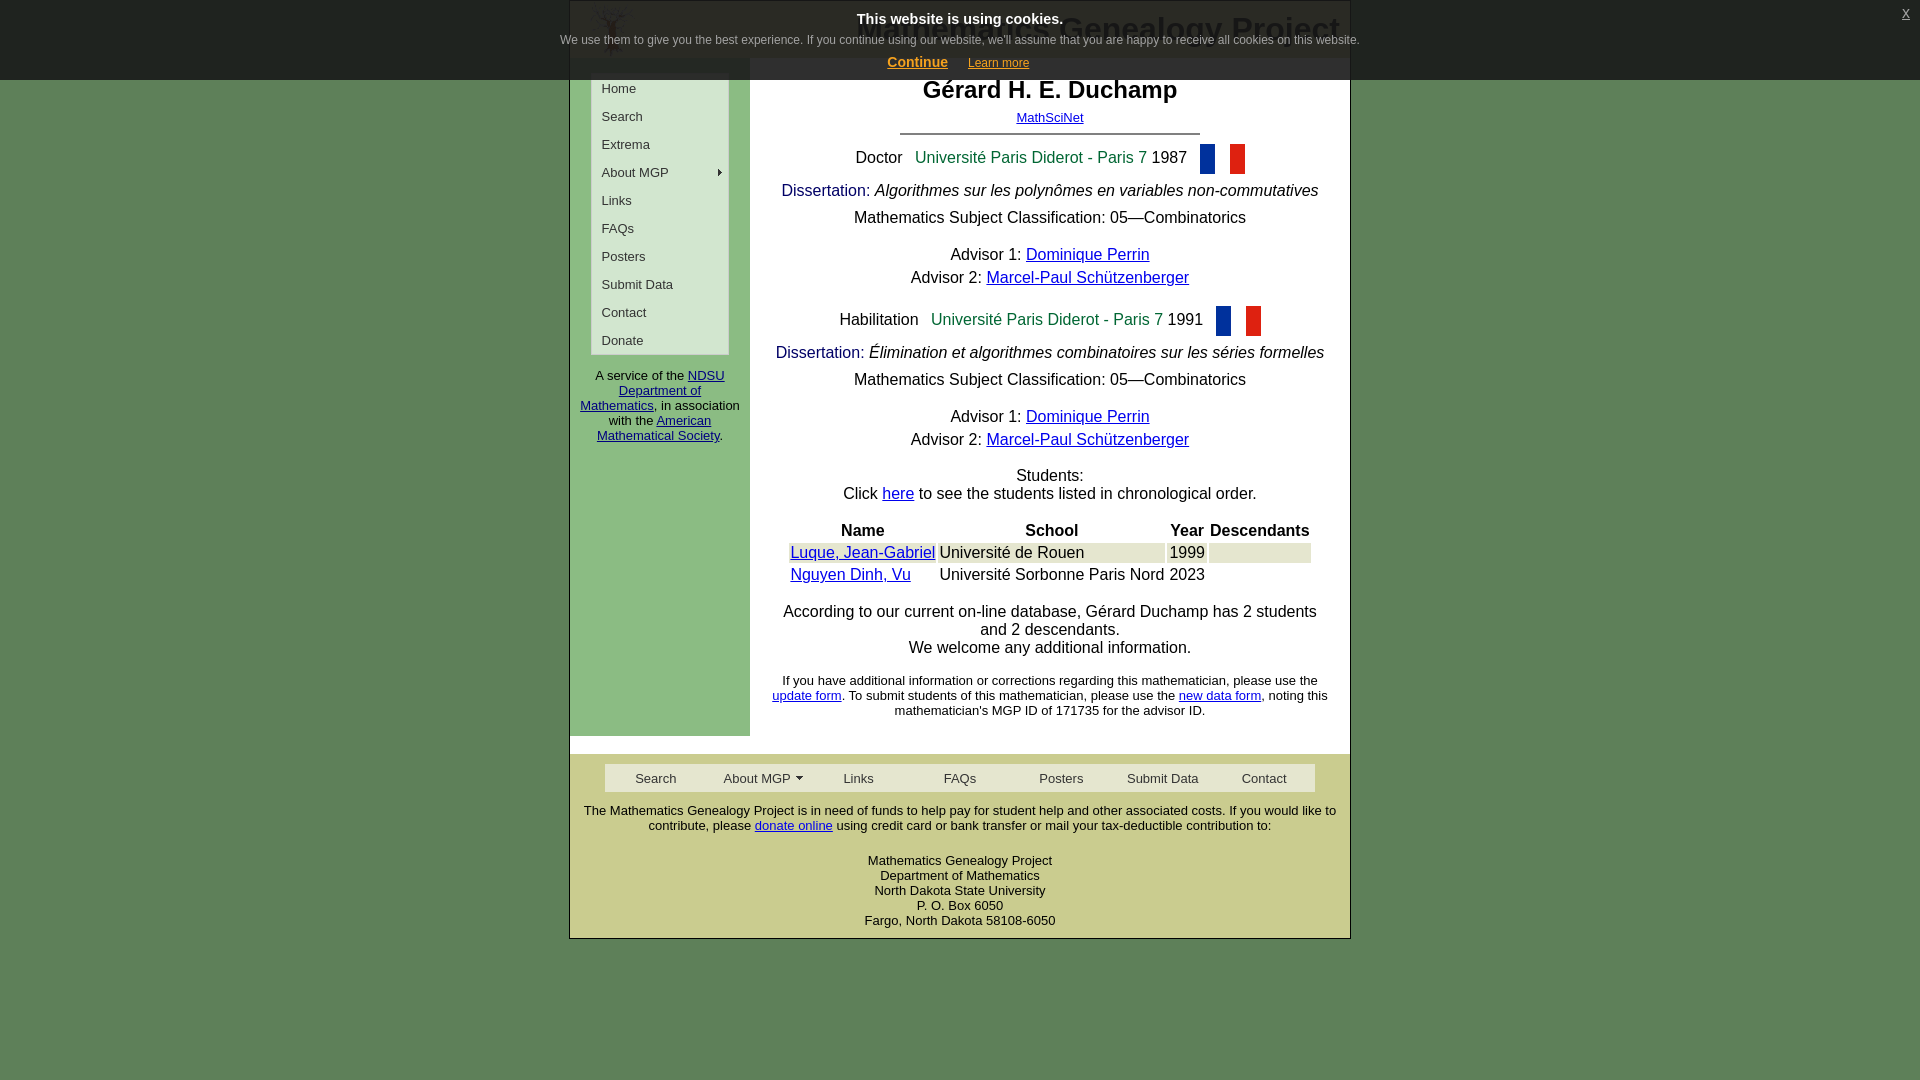 The height and width of the screenshot is (1080, 1920). Describe the element at coordinates (660, 143) in the screenshot. I see `Extrema` at that location.